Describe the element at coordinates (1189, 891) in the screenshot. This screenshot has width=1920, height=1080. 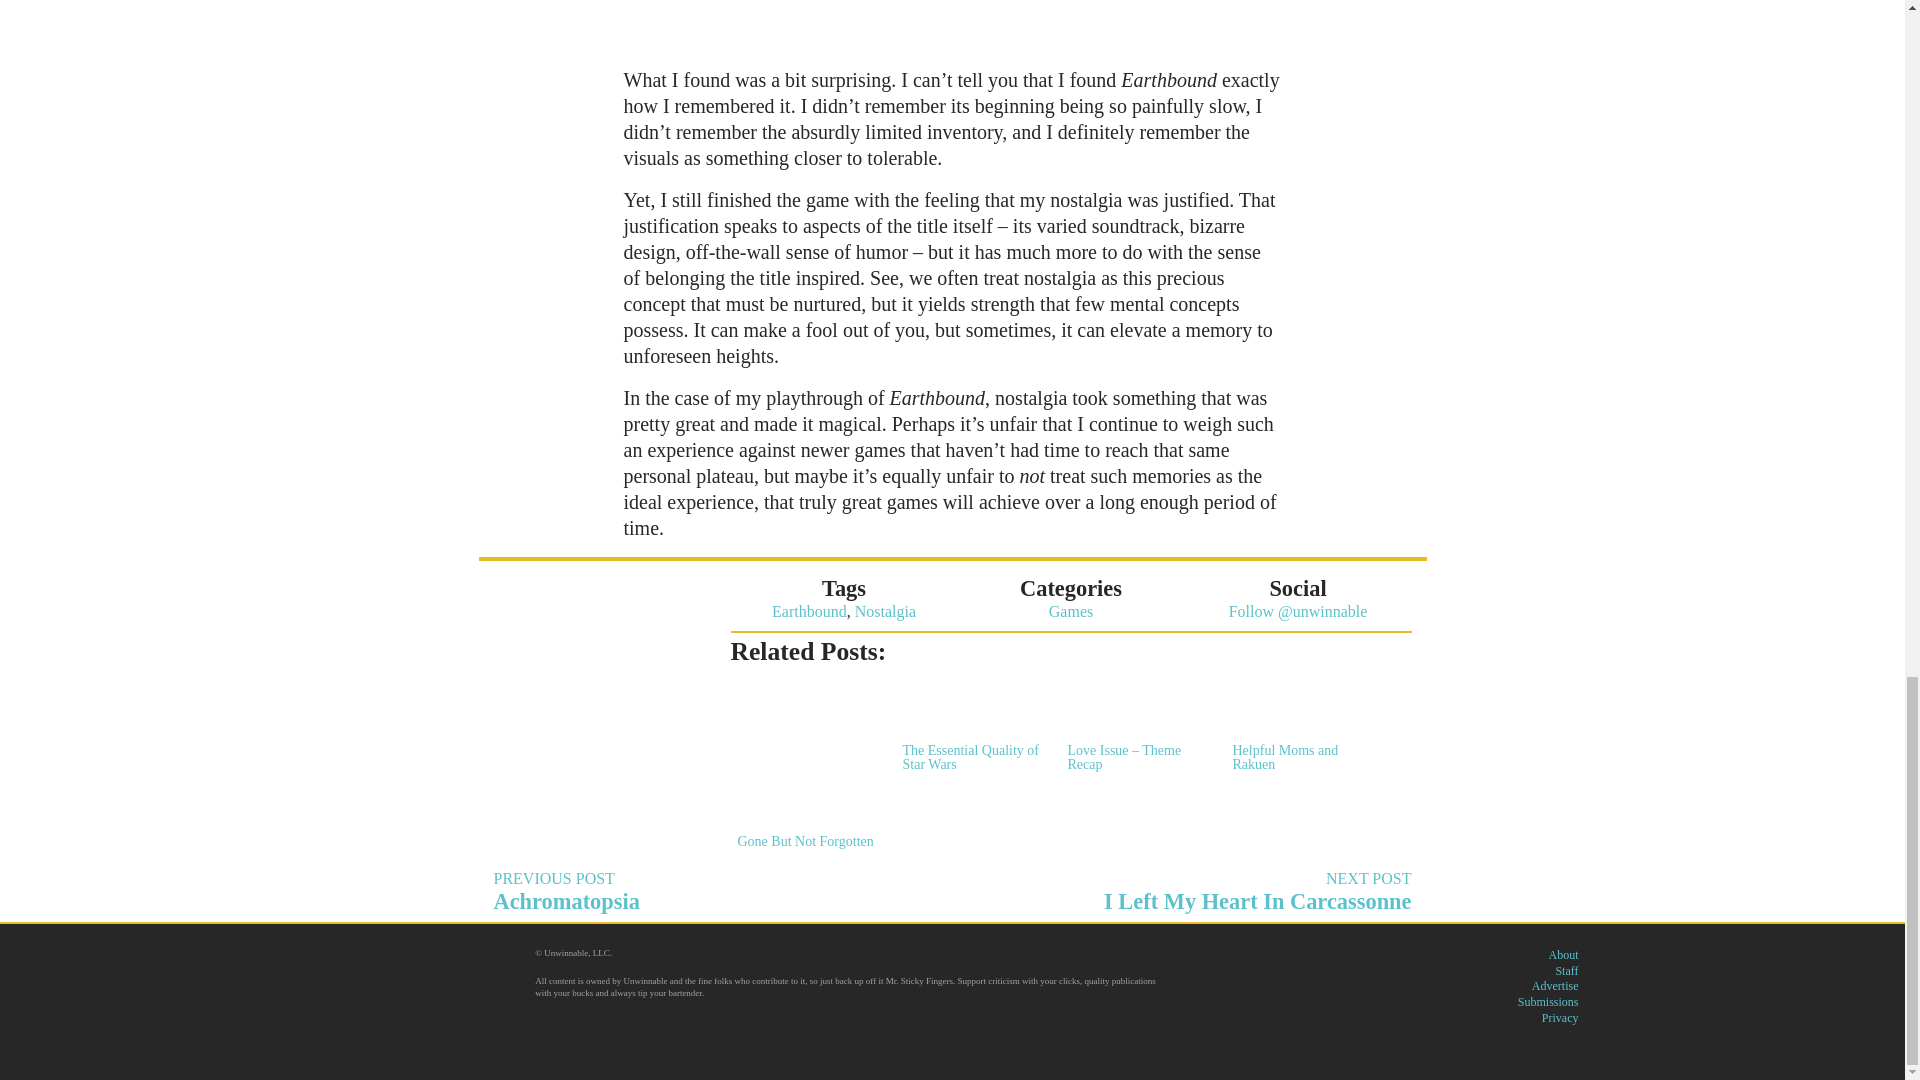
I see `Nostalgia` at that location.